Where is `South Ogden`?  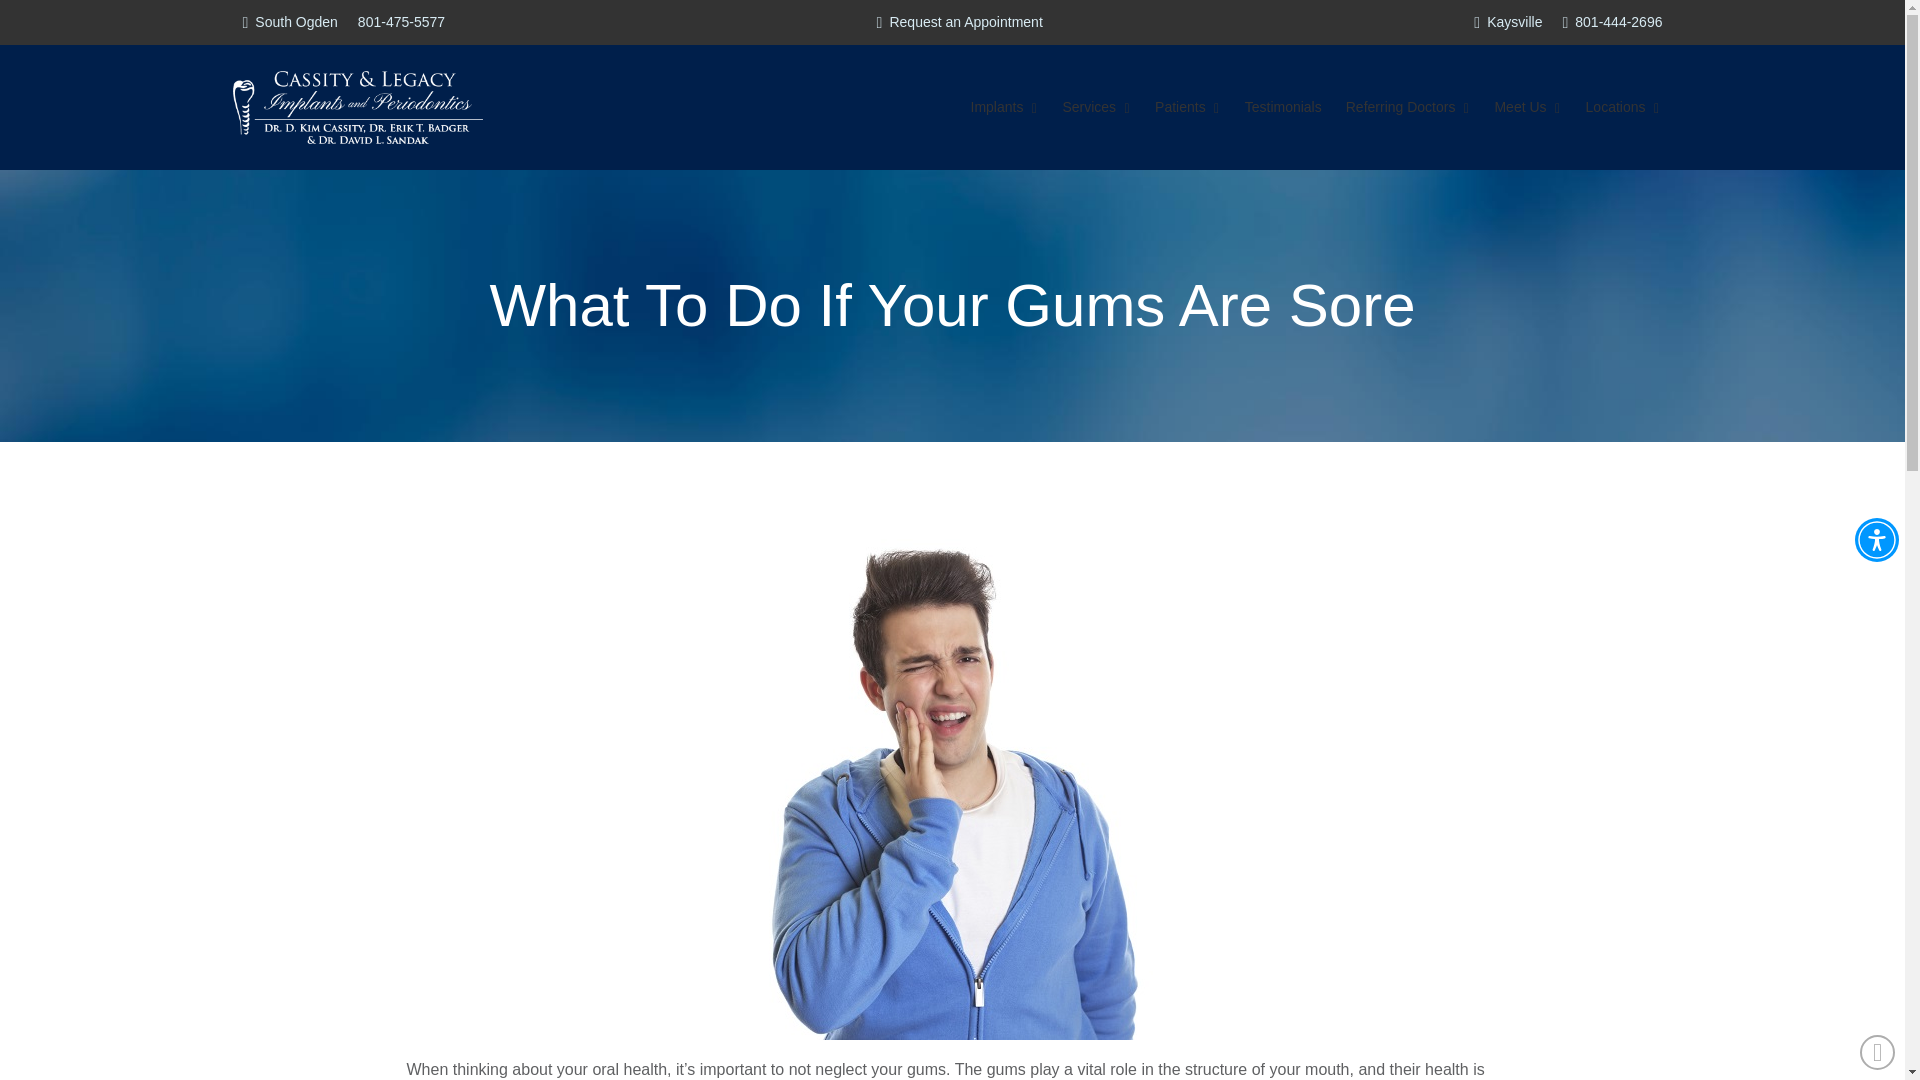
South Ogden is located at coordinates (289, 22).